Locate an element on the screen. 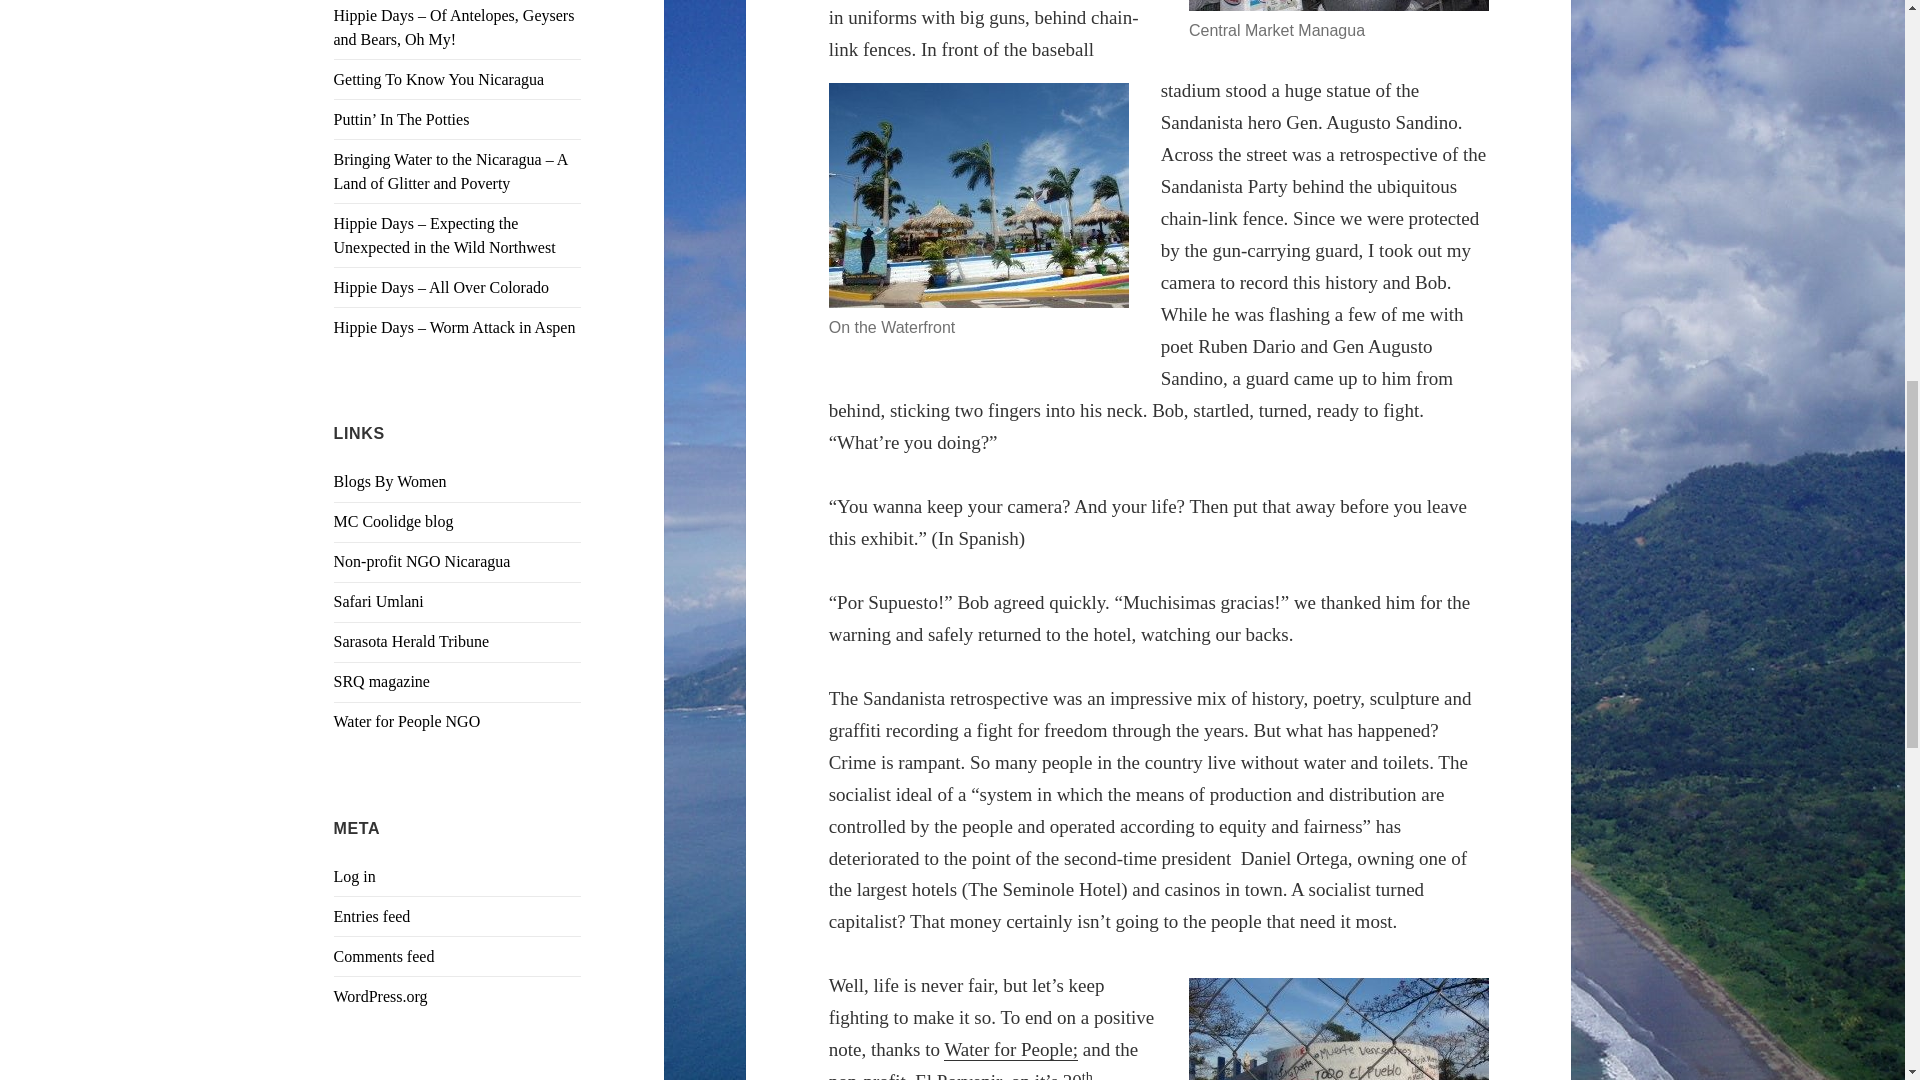 The height and width of the screenshot is (1080, 1920). Blogs By Women is located at coordinates (390, 482).